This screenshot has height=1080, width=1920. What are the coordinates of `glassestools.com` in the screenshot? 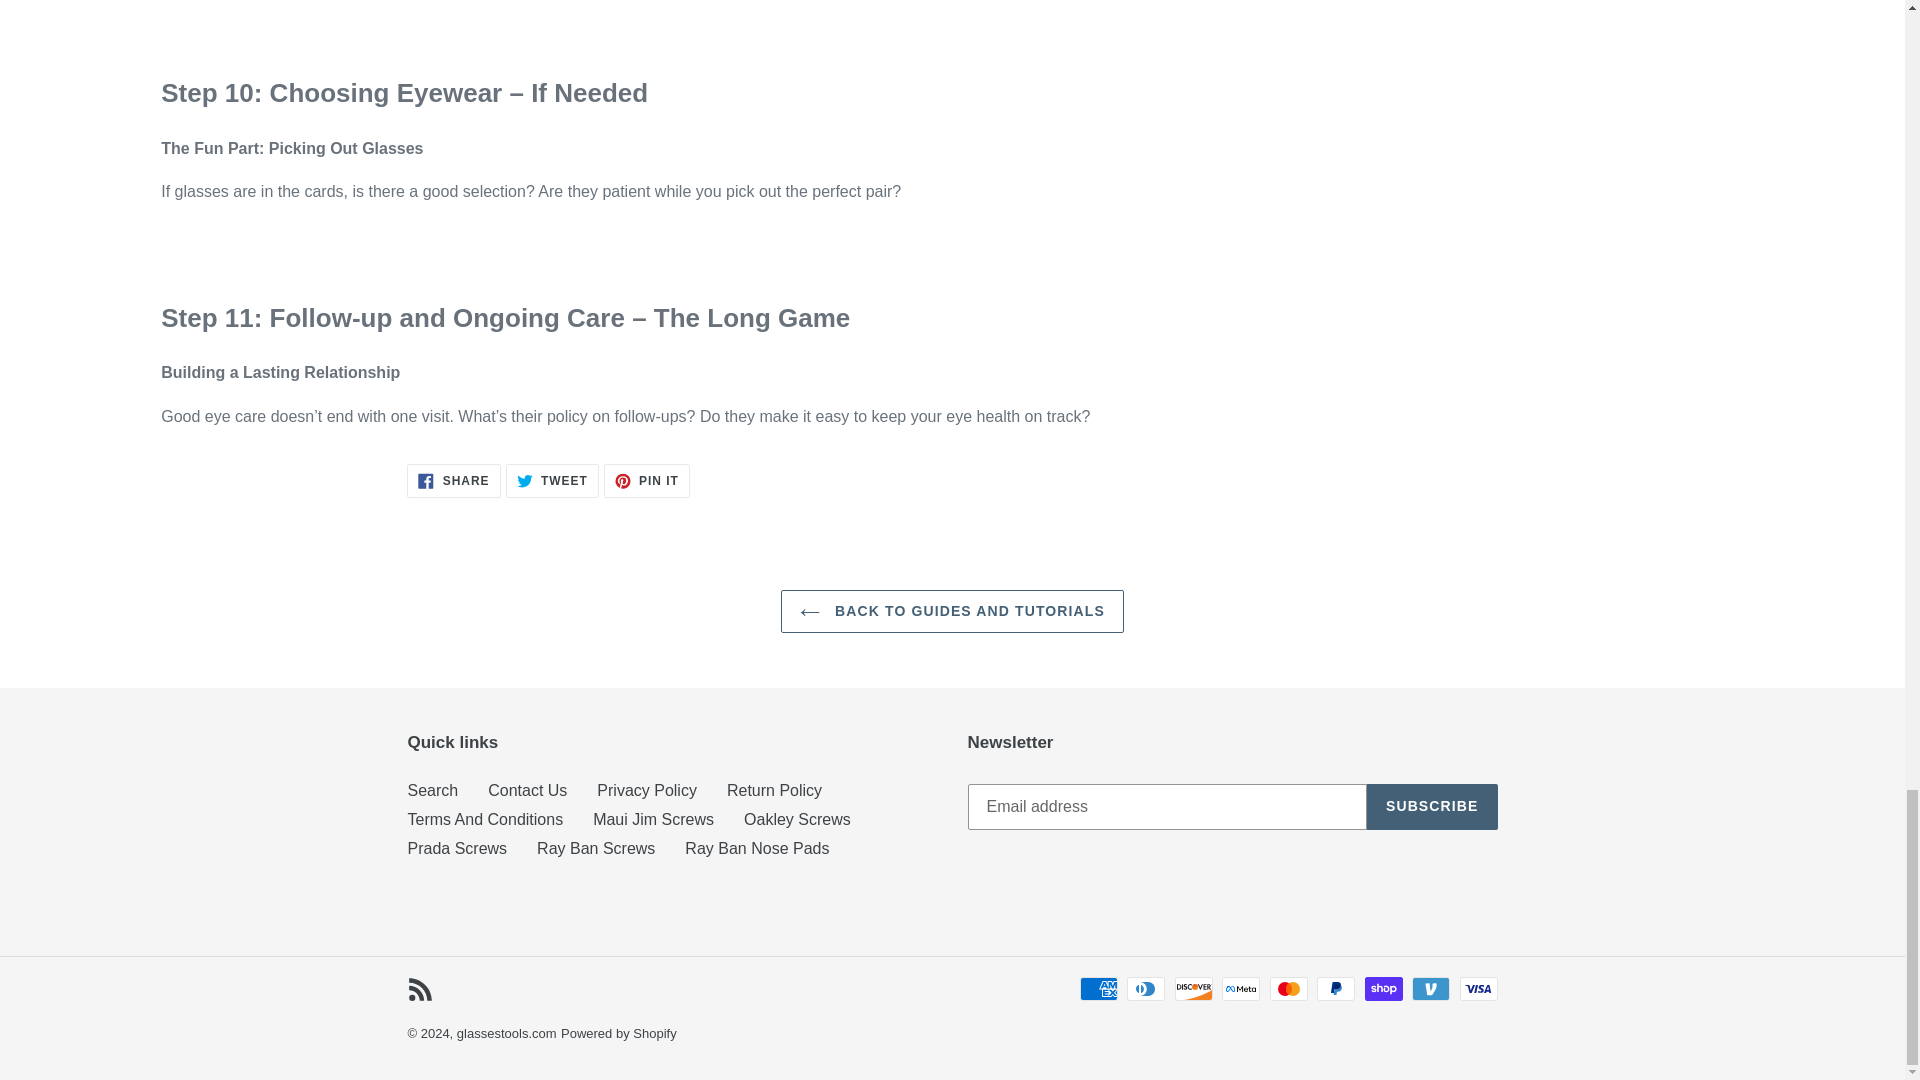 It's located at (646, 790).